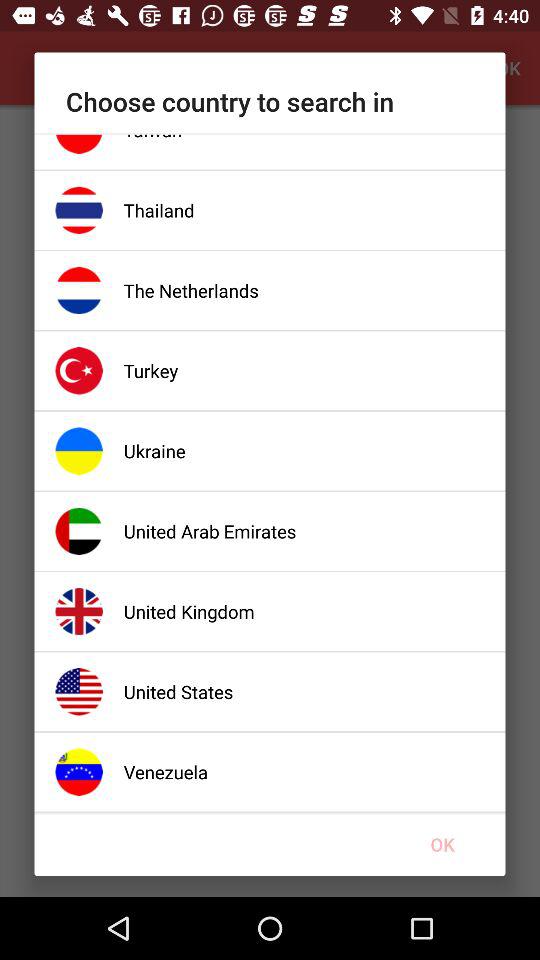 The height and width of the screenshot is (960, 540). Describe the element at coordinates (442, 844) in the screenshot. I see `click icon below the venezuela` at that location.